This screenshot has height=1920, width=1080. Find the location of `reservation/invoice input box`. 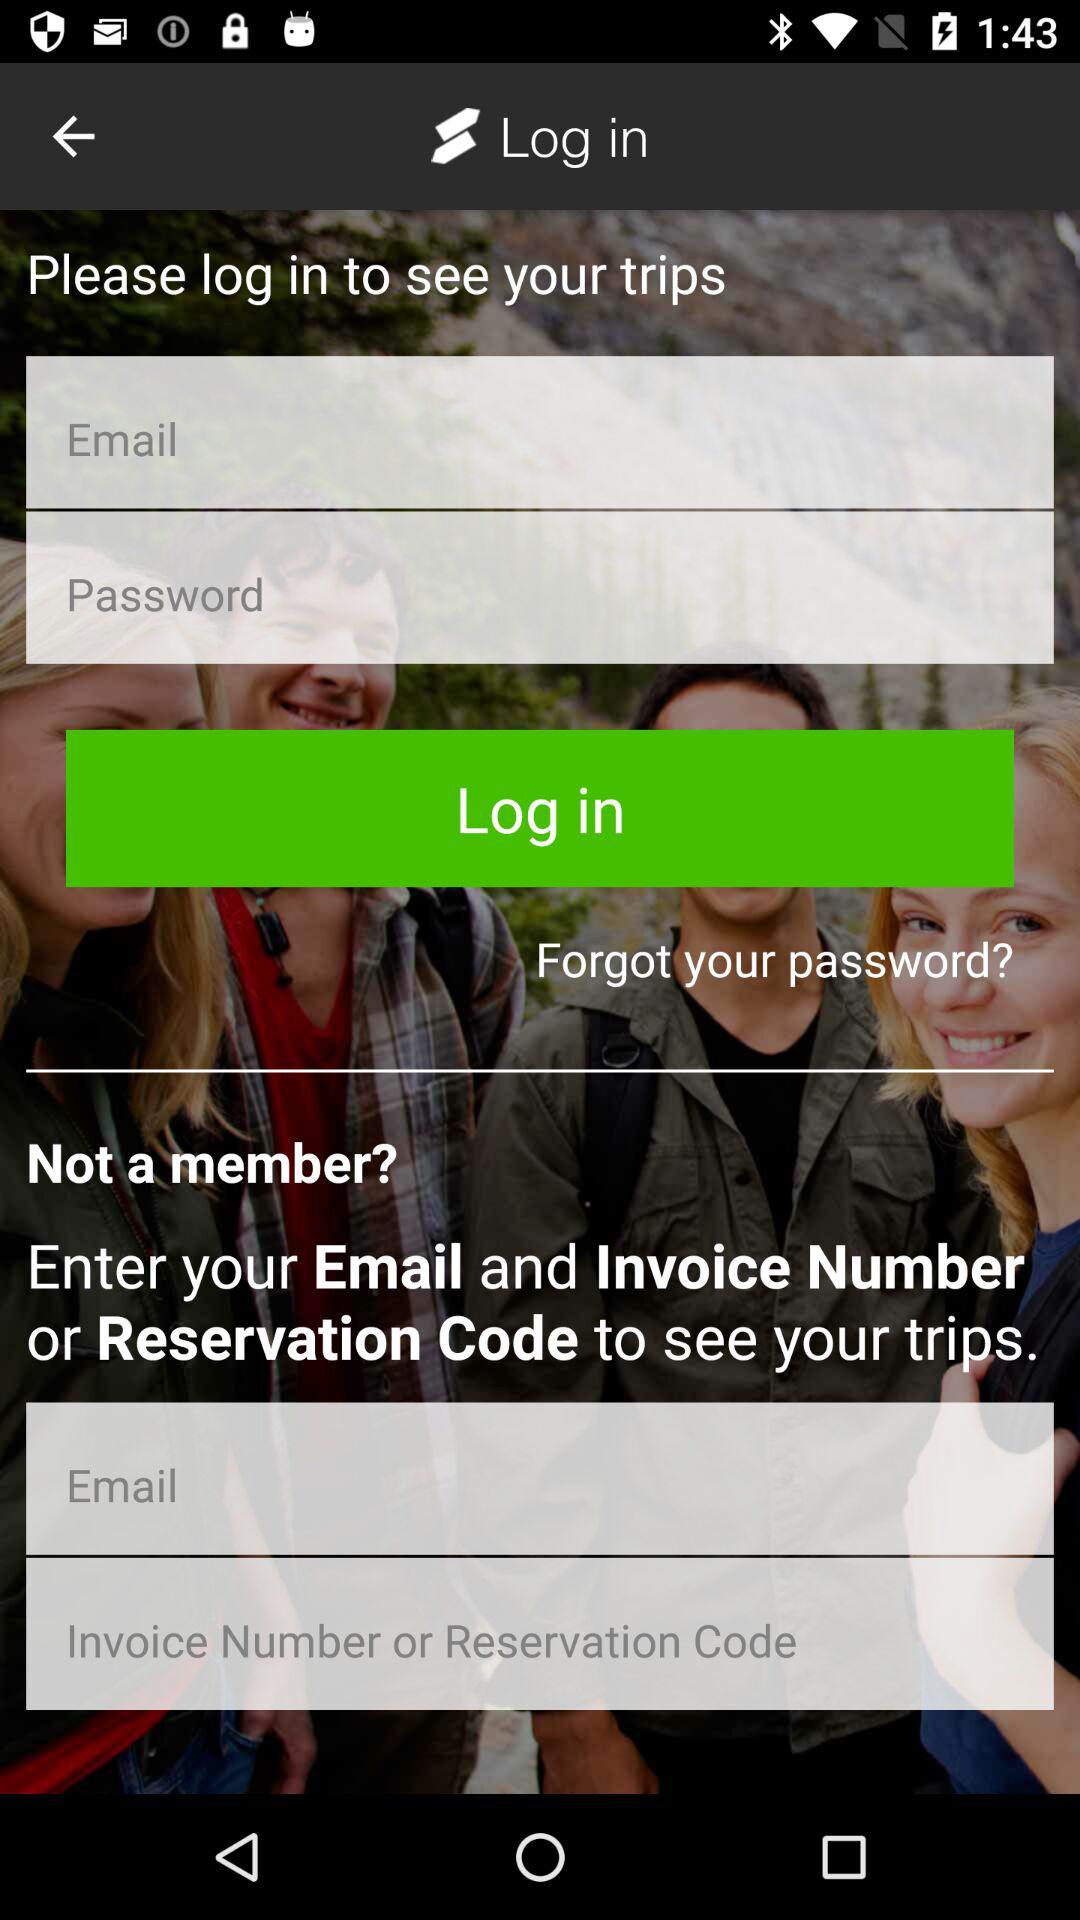

reservation/invoice input box is located at coordinates (540, 1634).